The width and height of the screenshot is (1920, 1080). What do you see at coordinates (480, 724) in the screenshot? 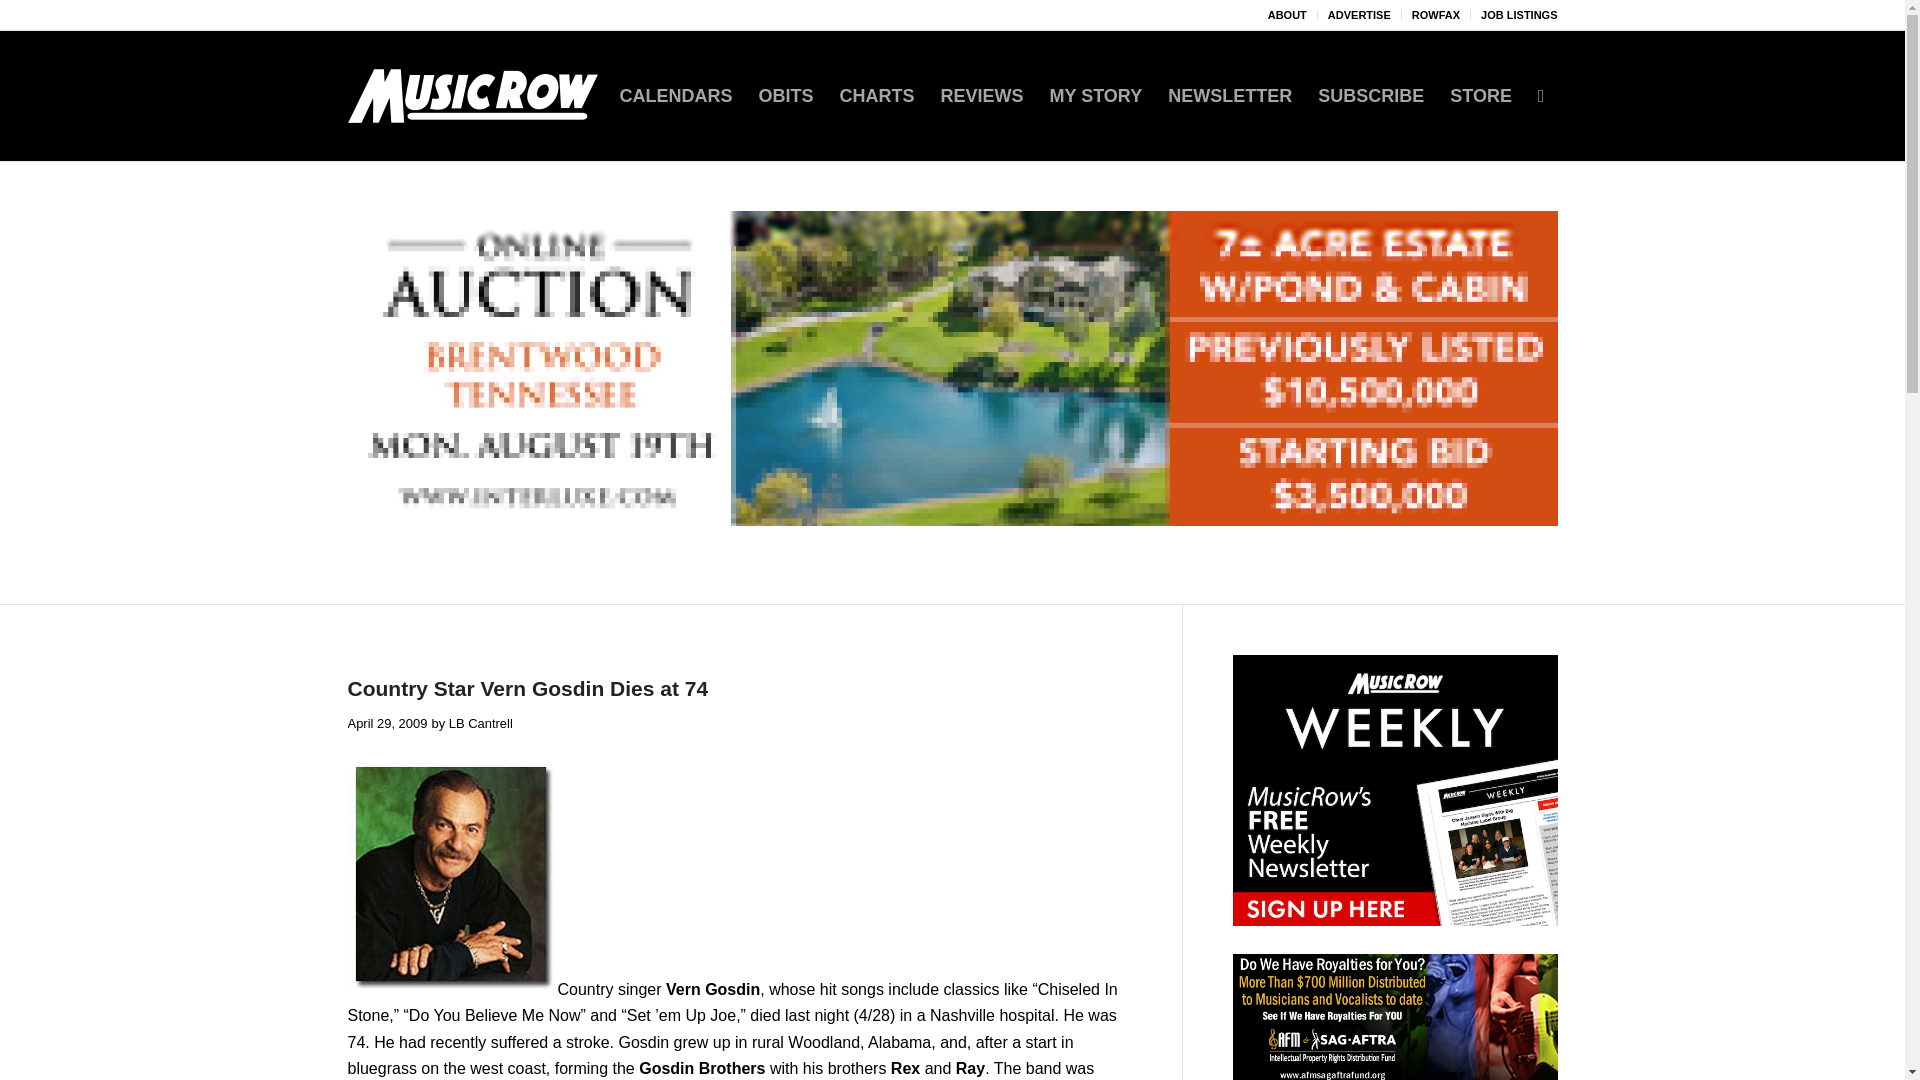
I see `Posts by LB Cantrell` at bounding box center [480, 724].